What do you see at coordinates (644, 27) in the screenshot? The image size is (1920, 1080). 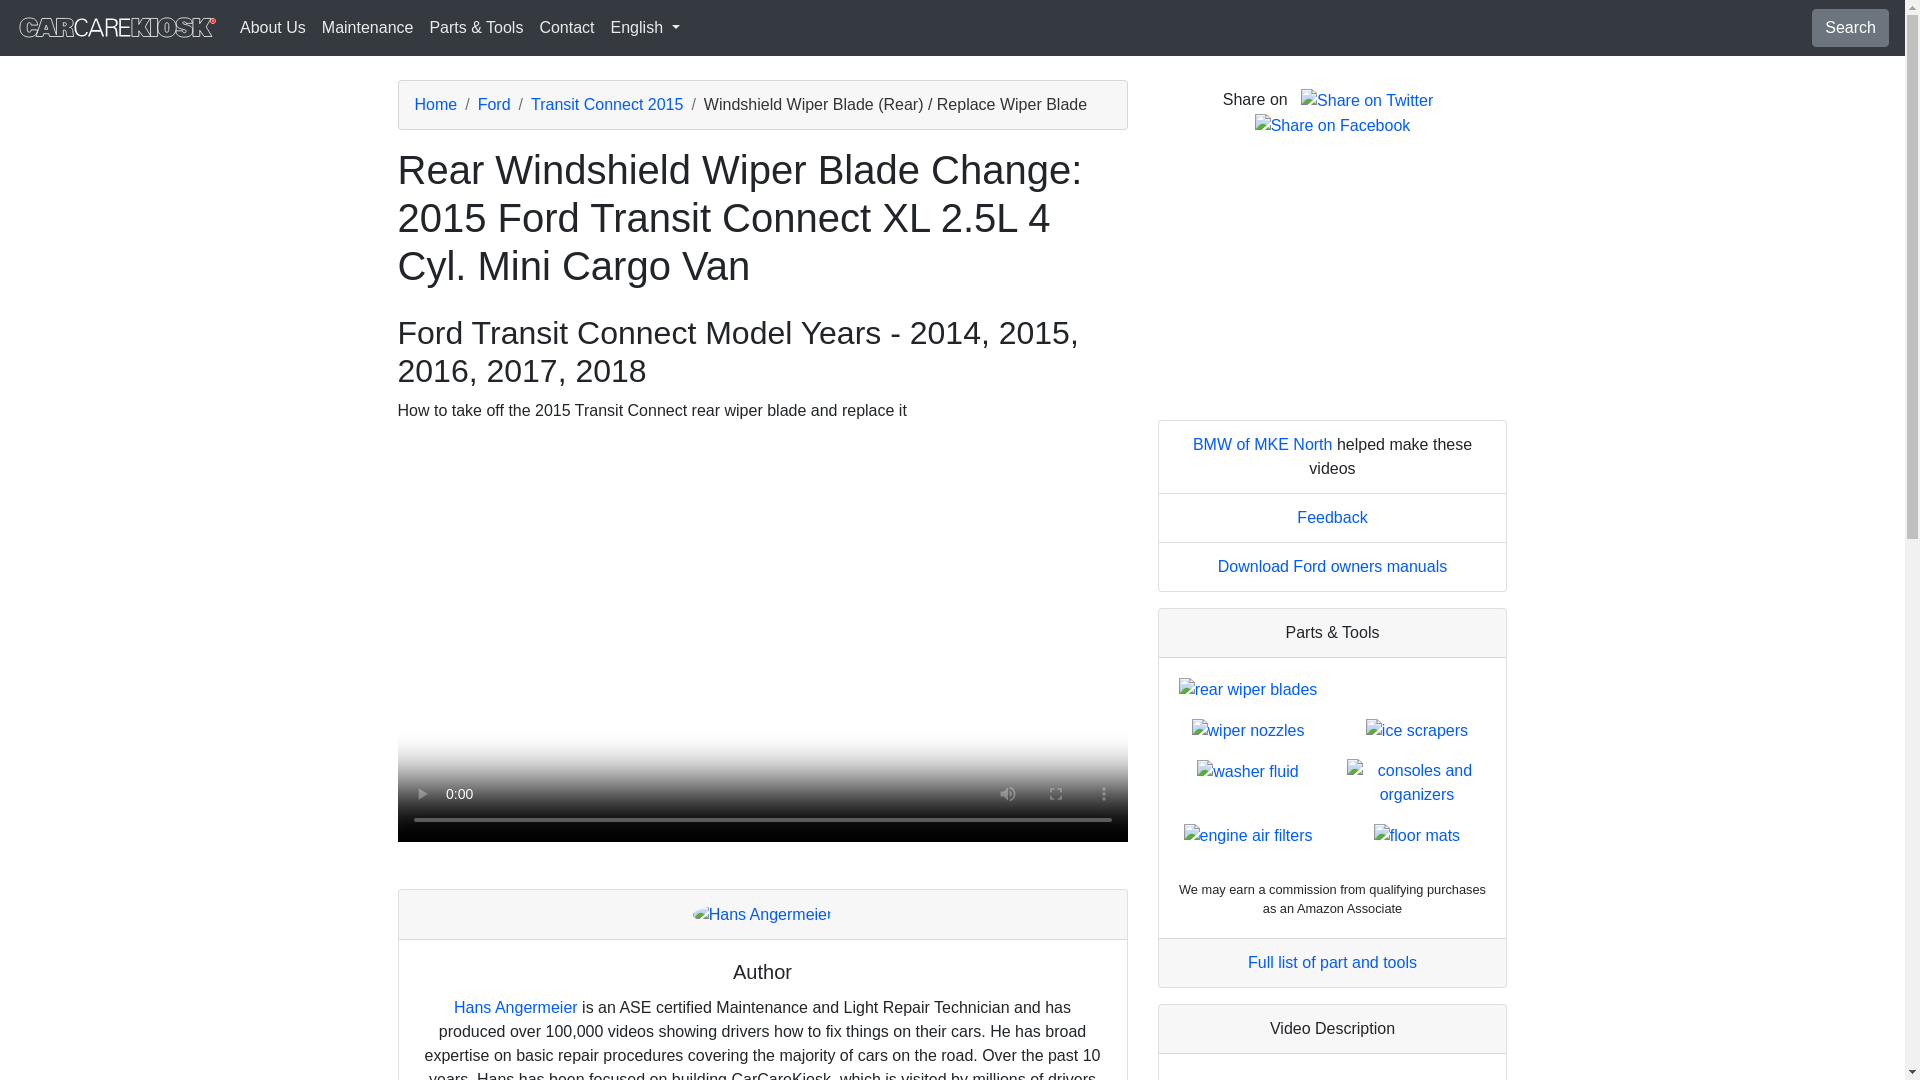 I see `English` at bounding box center [644, 27].